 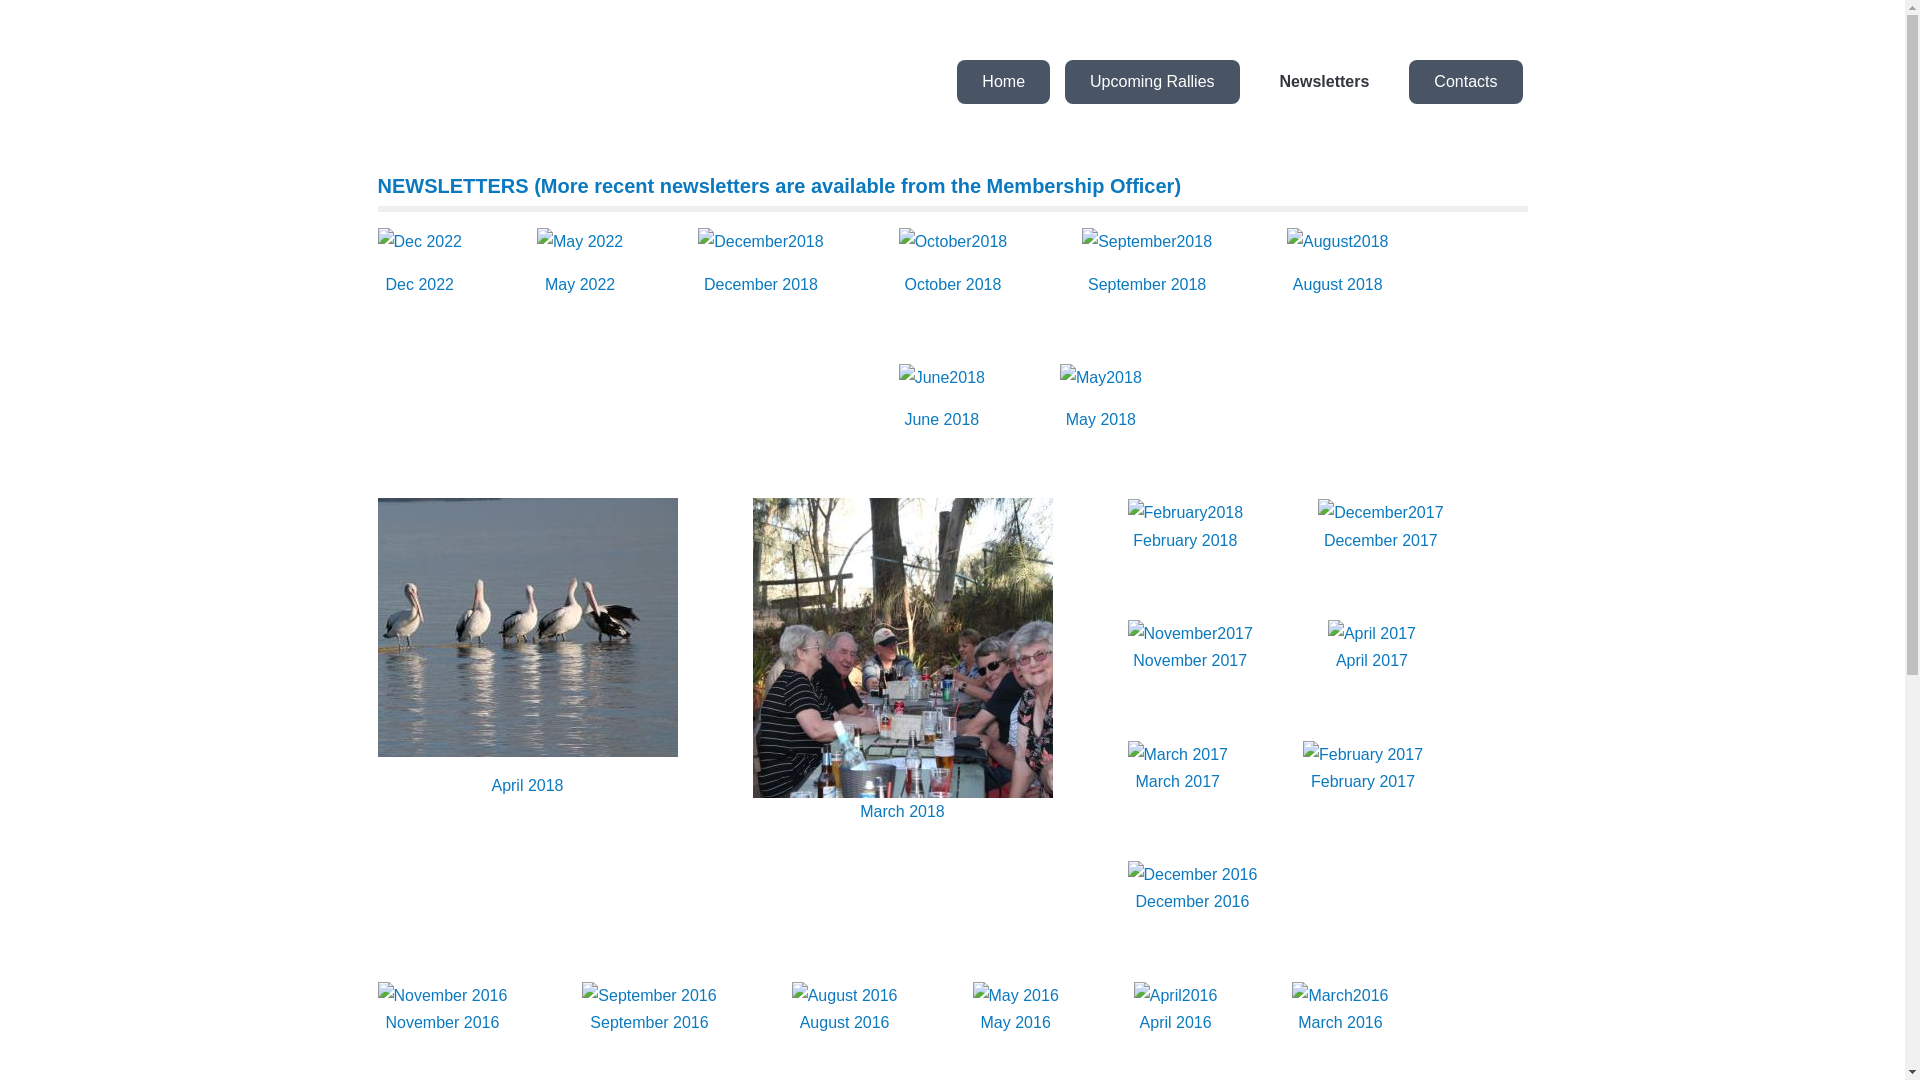 What do you see at coordinates (845, 1022) in the screenshot?
I see `August 2016` at bounding box center [845, 1022].